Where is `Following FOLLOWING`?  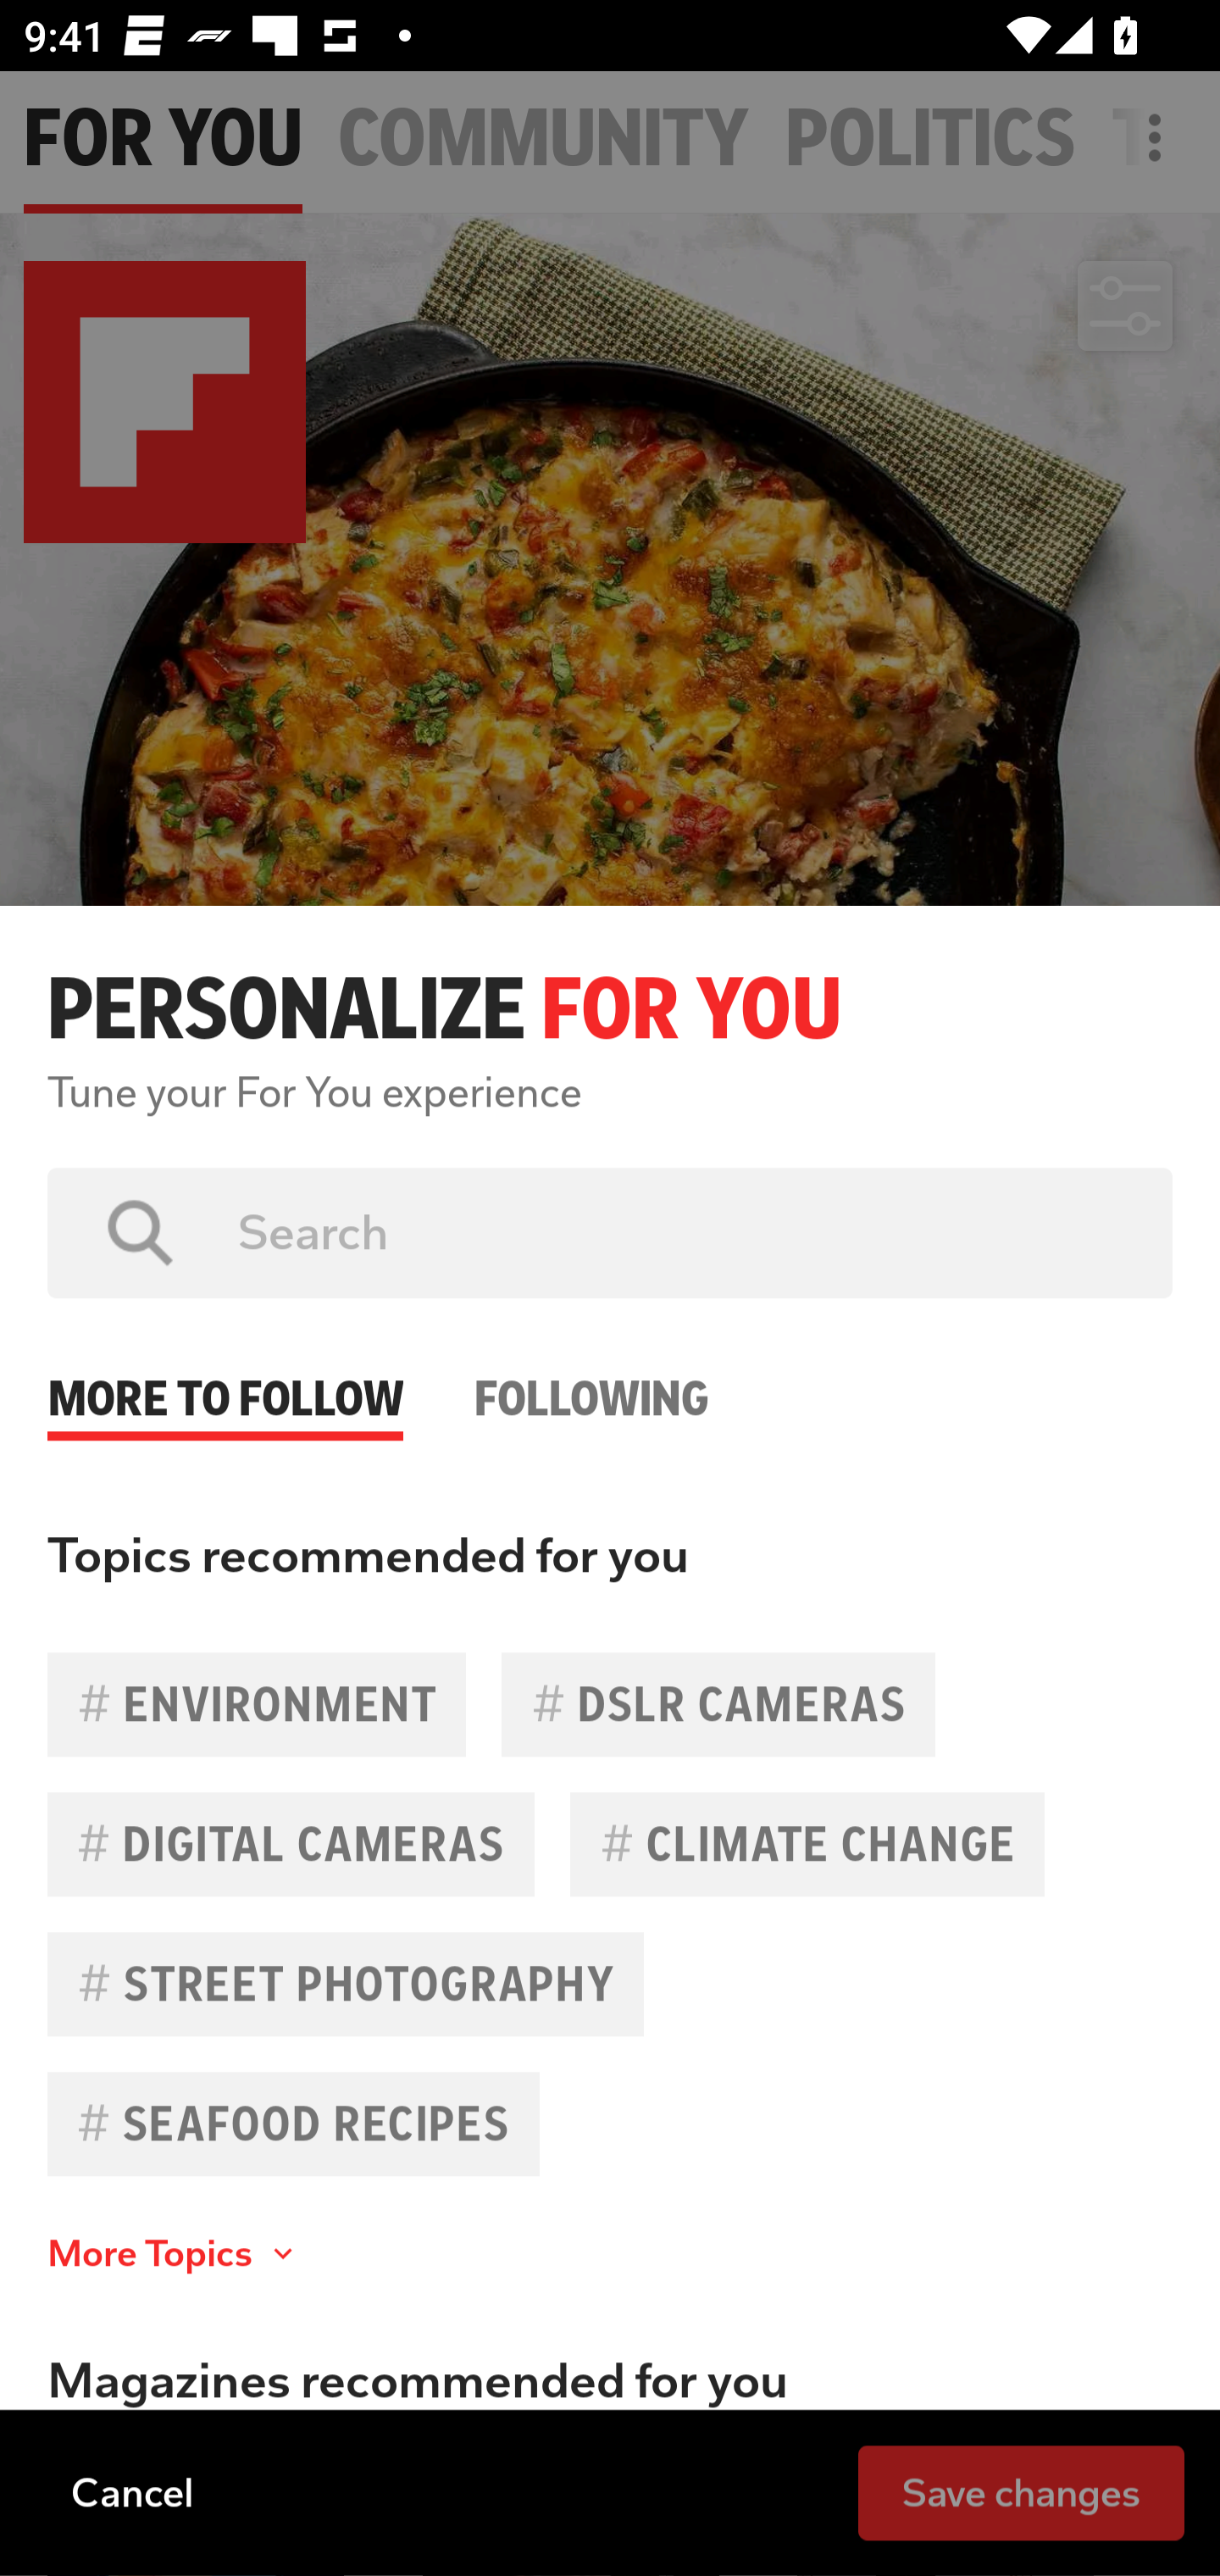 Following FOLLOWING is located at coordinates (591, 1369).